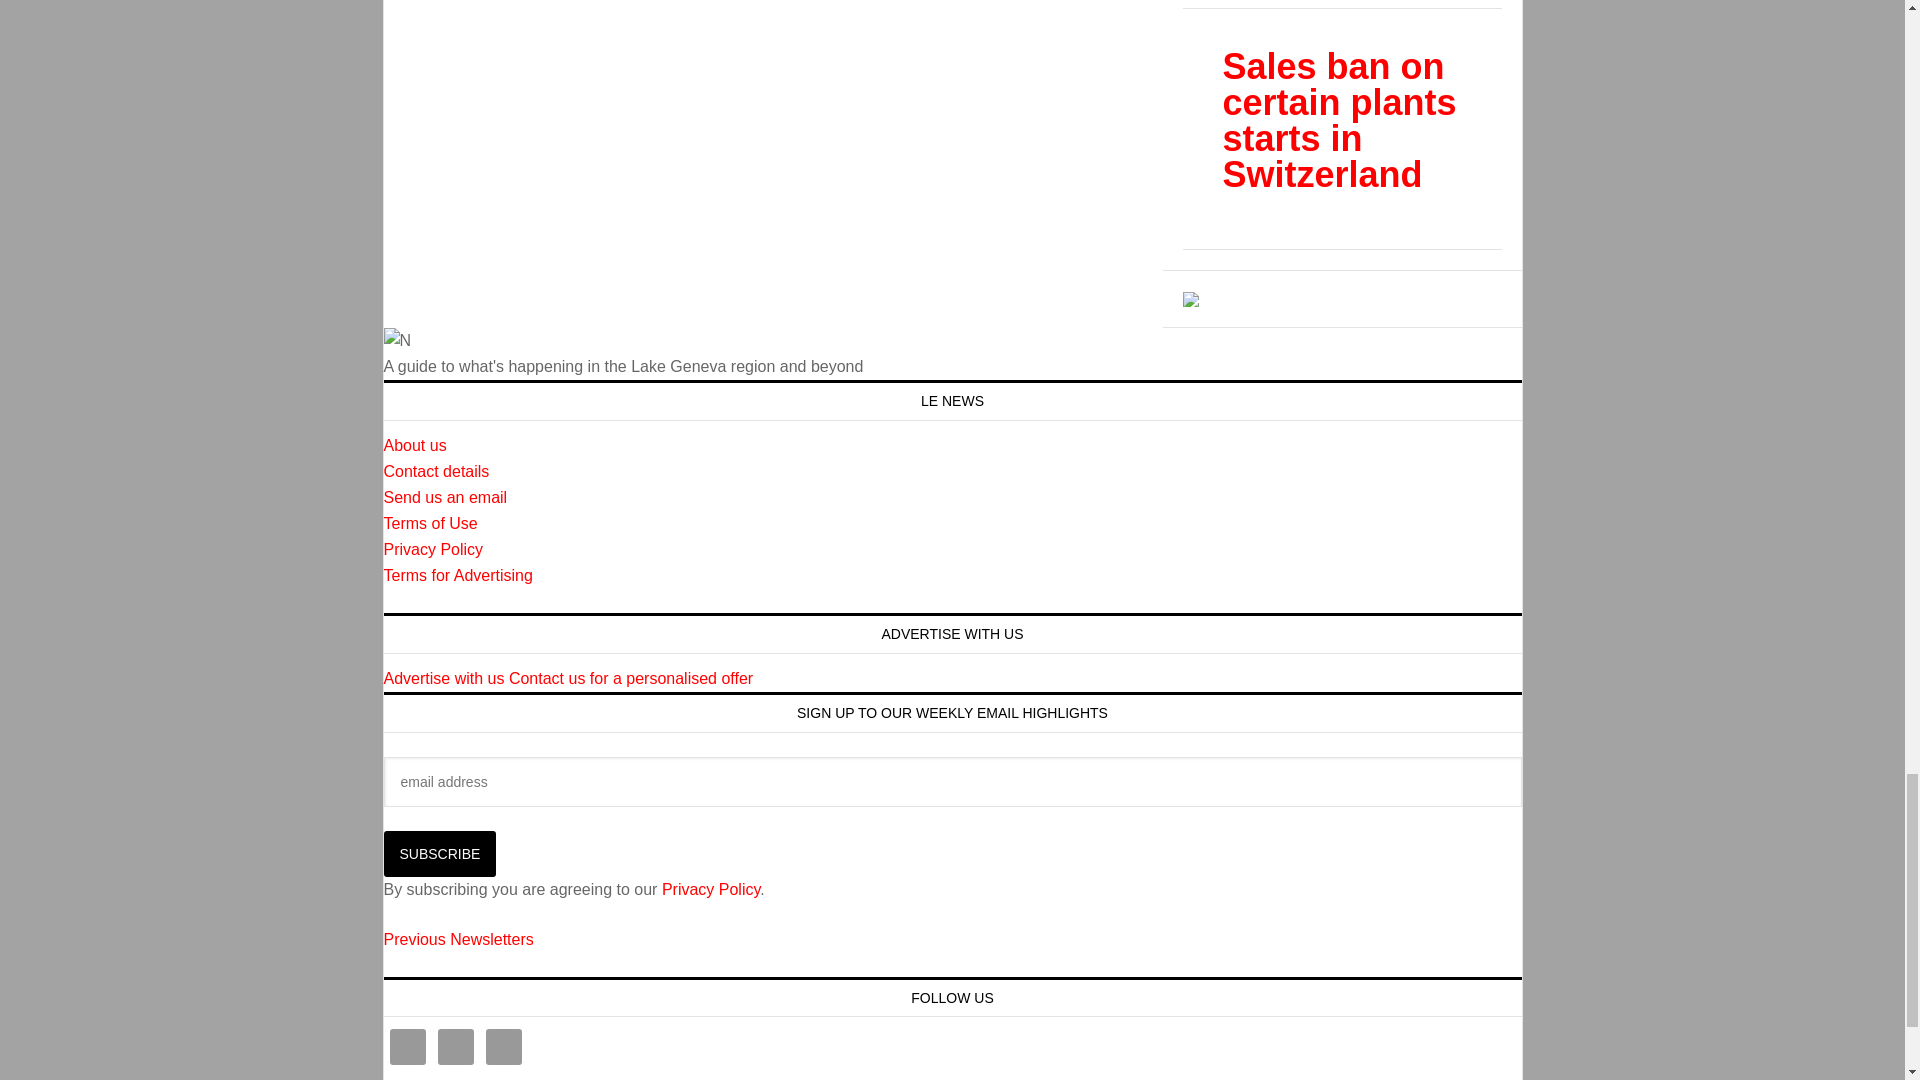 This screenshot has width=1920, height=1080. What do you see at coordinates (440, 853) in the screenshot?
I see `Subscribe` at bounding box center [440, 853].